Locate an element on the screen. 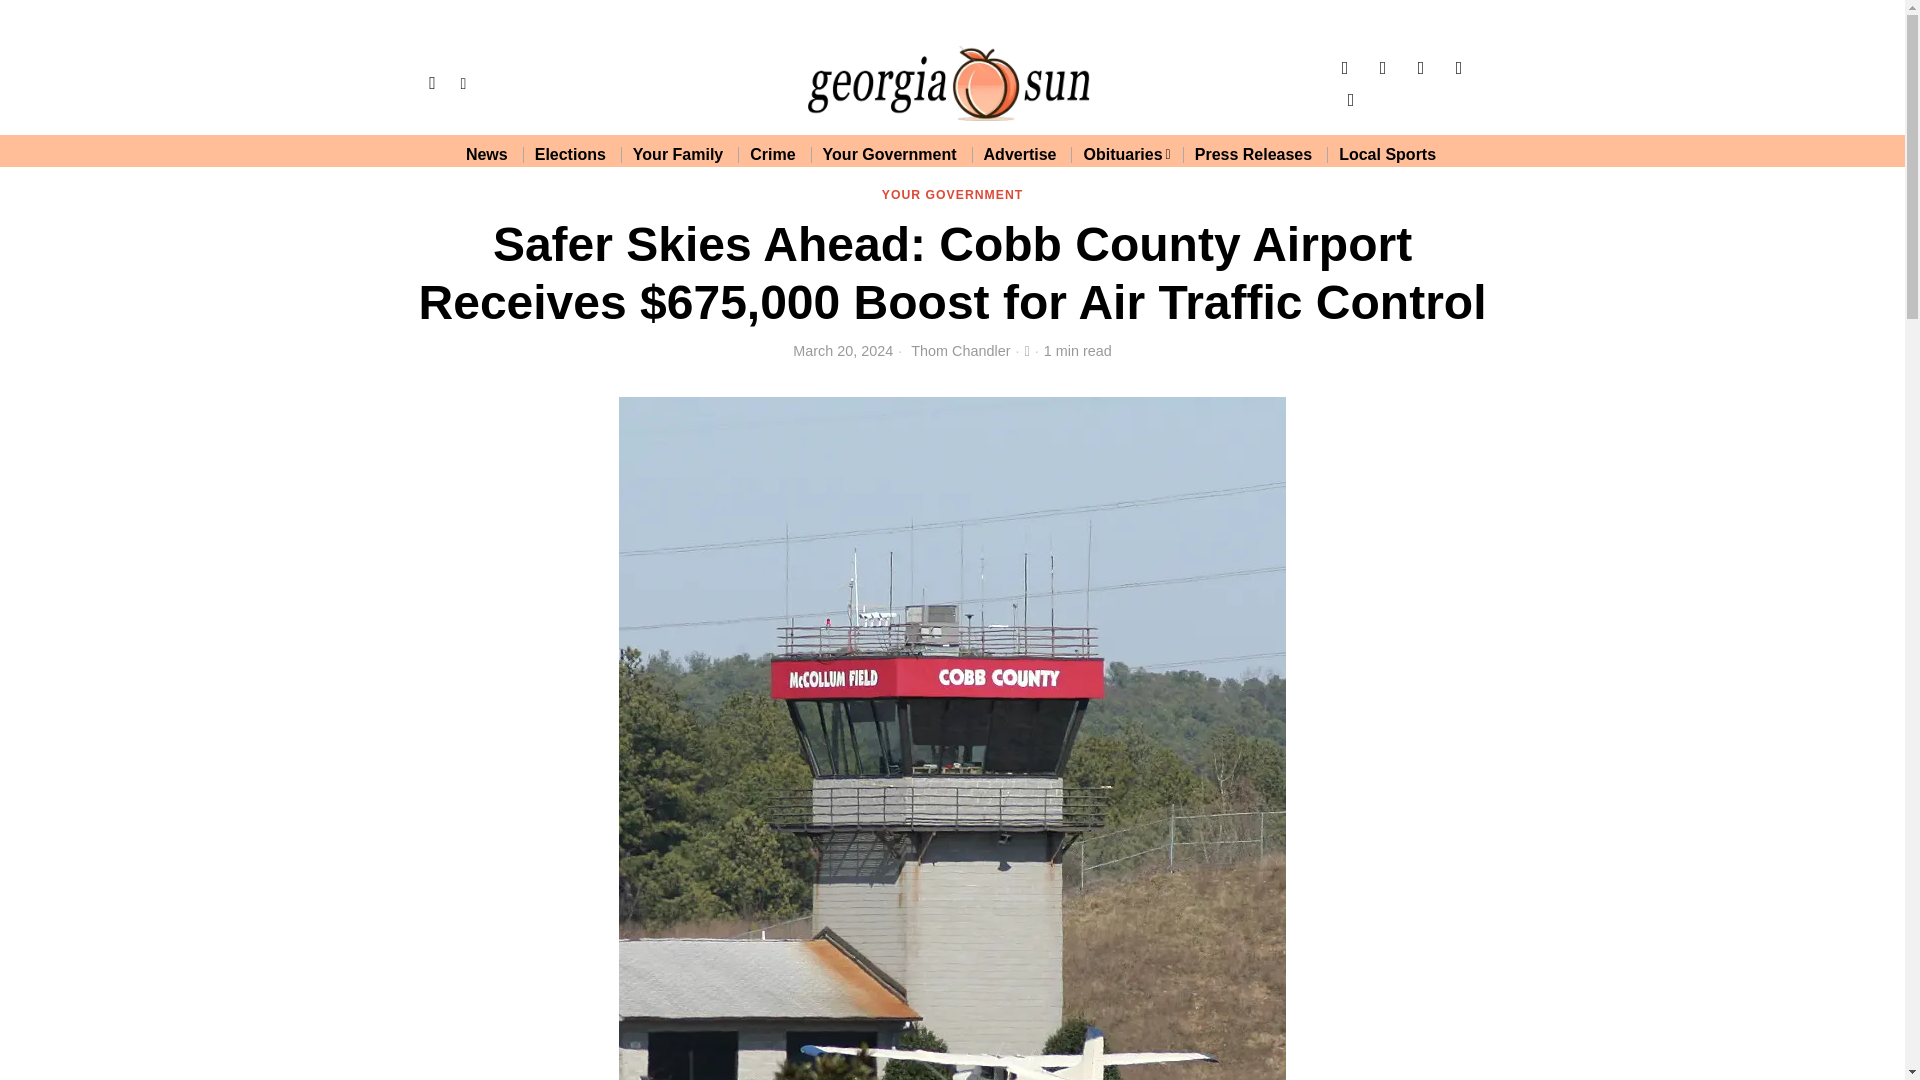  Local Sports is located at coordinates (1388, 154).